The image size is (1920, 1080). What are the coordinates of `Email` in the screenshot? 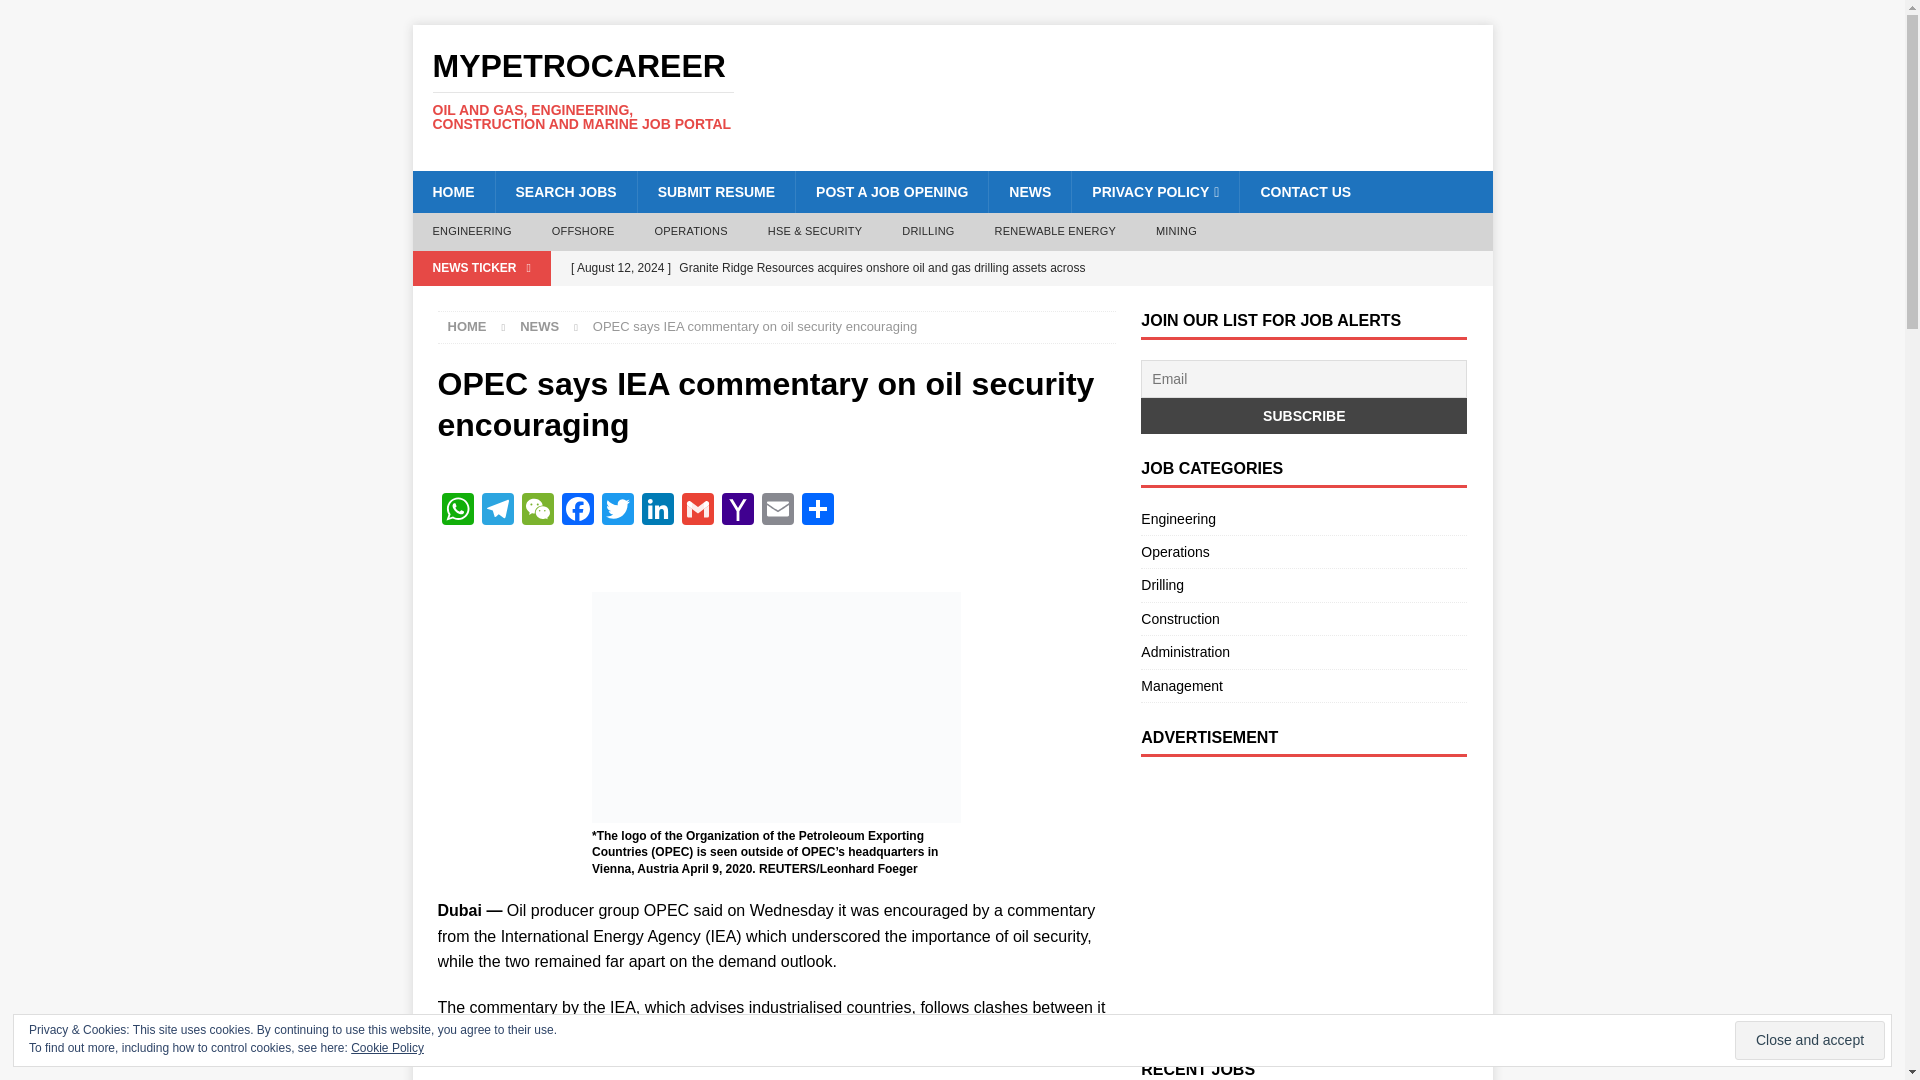 It's located at (778, 511).